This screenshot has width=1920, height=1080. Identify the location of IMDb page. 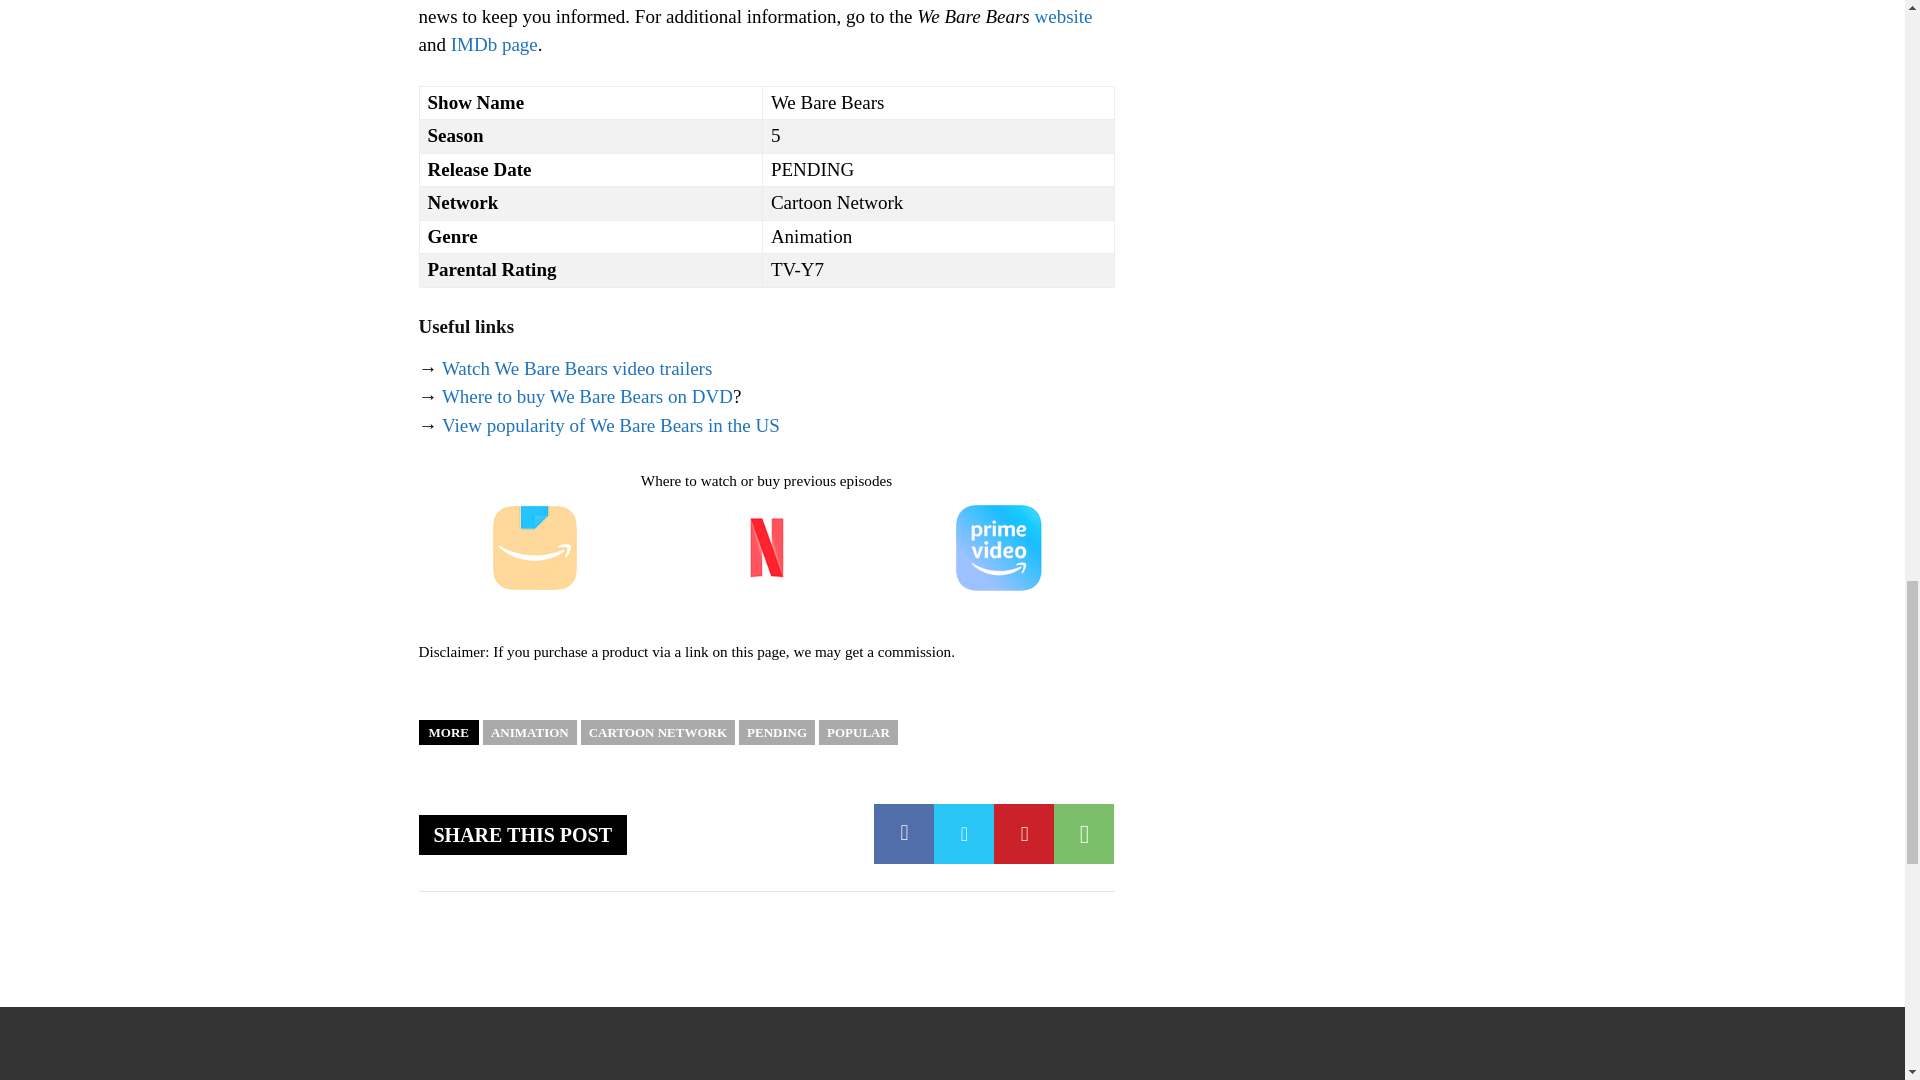
(494, 44).